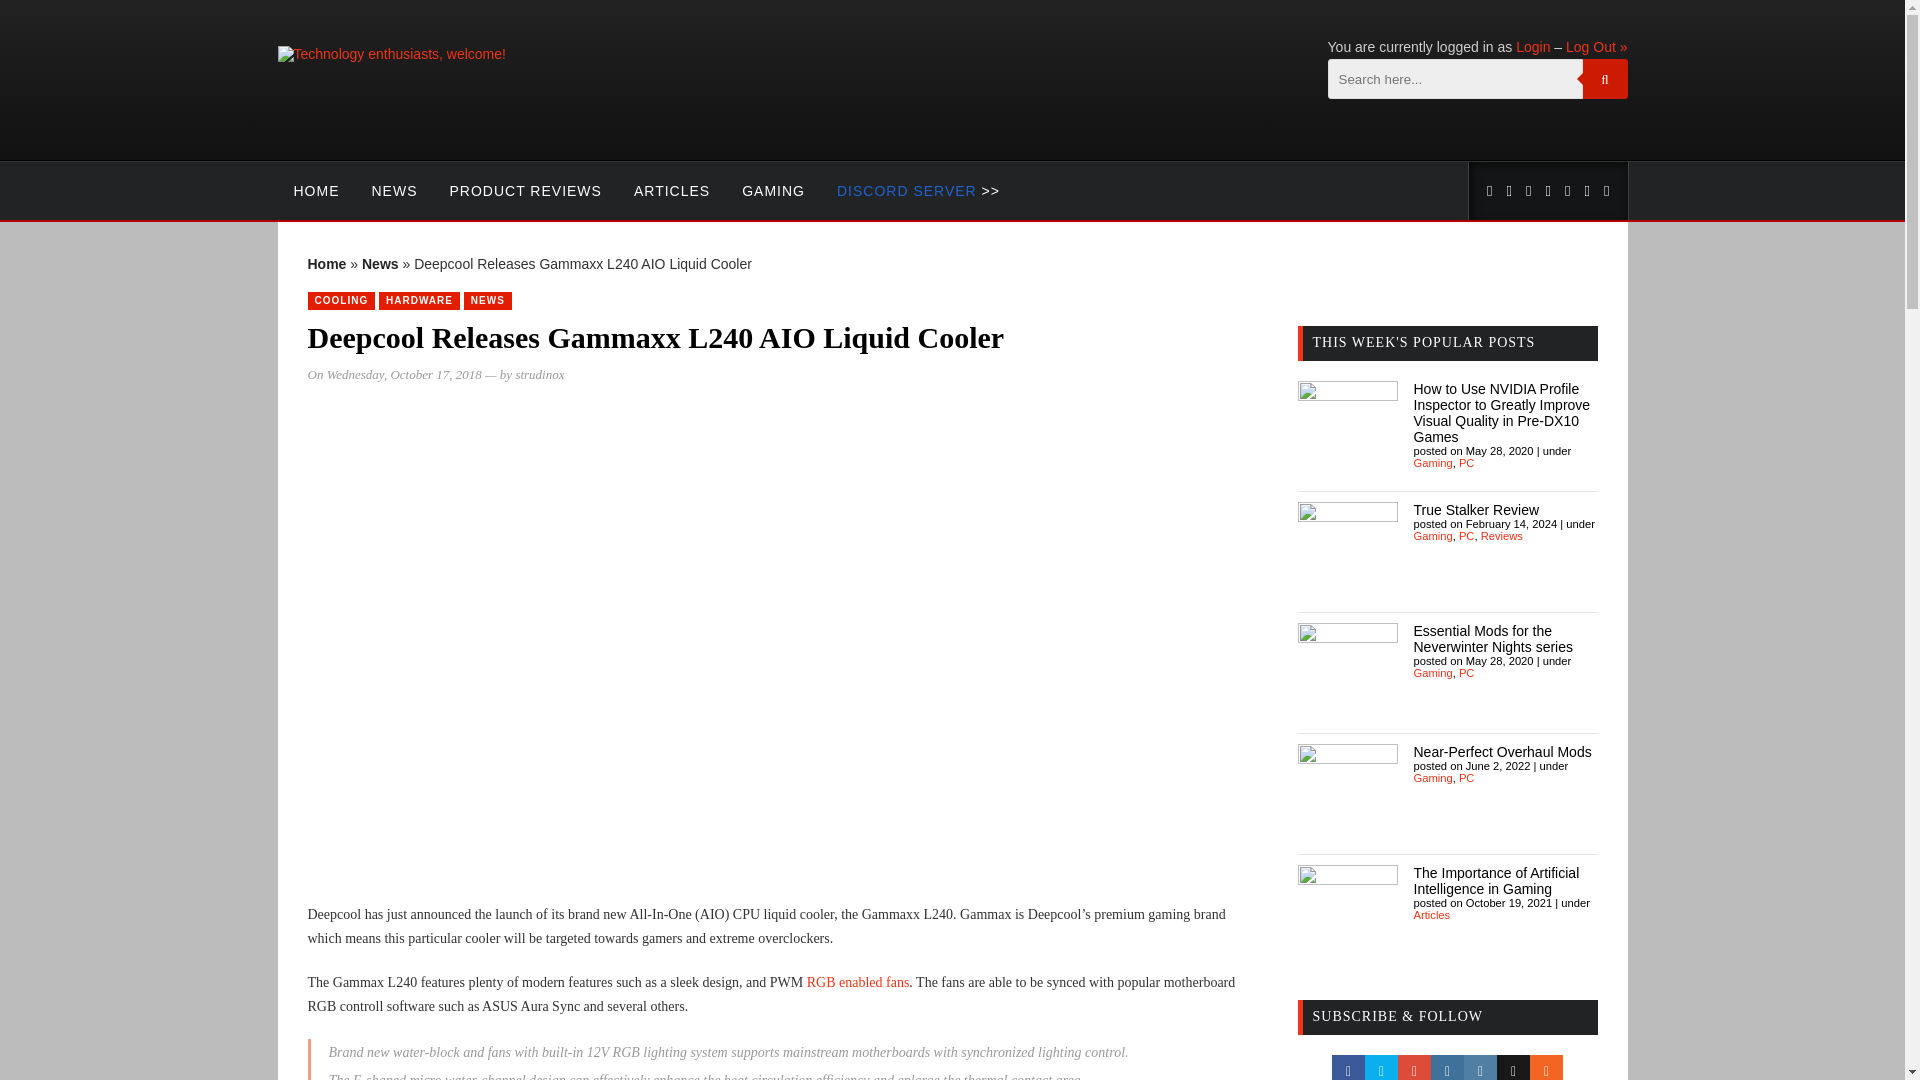  Describe the element at coordinates (394, 191) in the screenshot. I see `NEWS` at that location.